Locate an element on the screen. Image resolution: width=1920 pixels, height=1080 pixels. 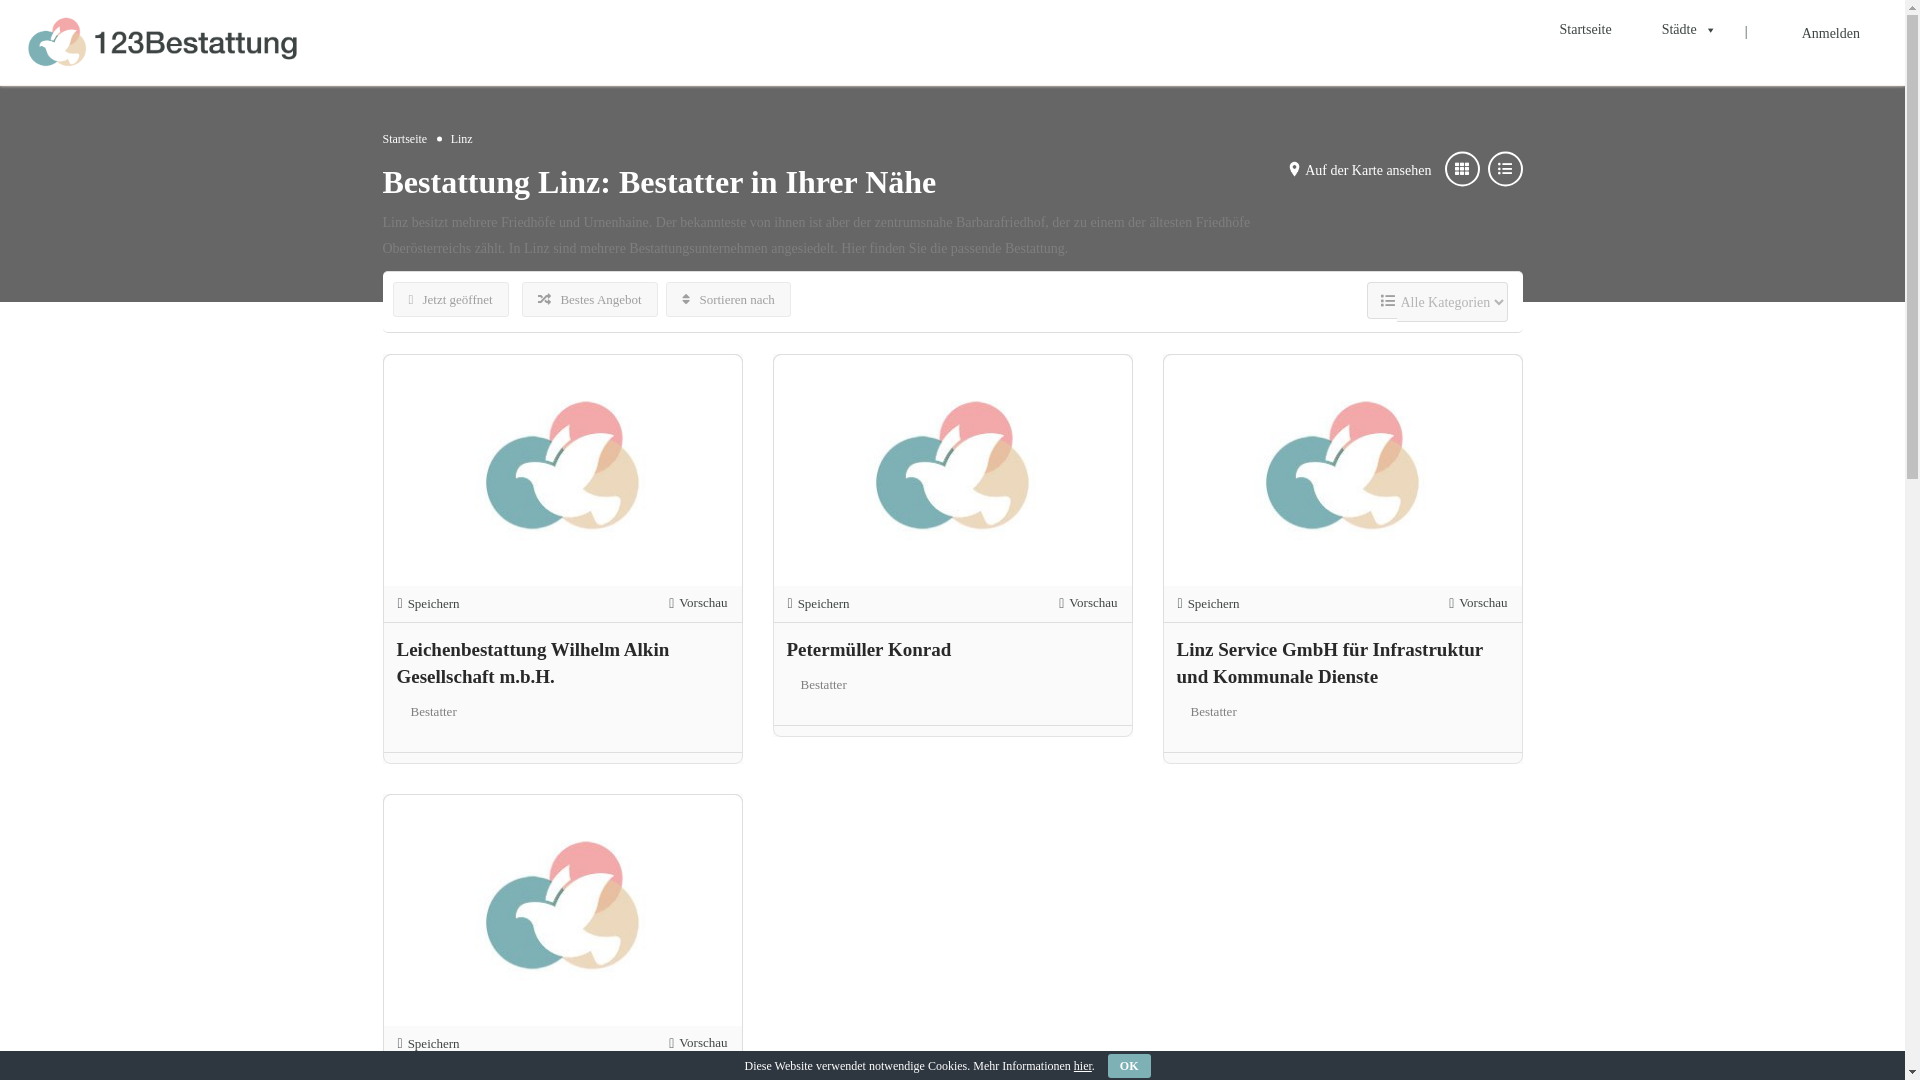
hier is located at coordinates (1083, 1066).